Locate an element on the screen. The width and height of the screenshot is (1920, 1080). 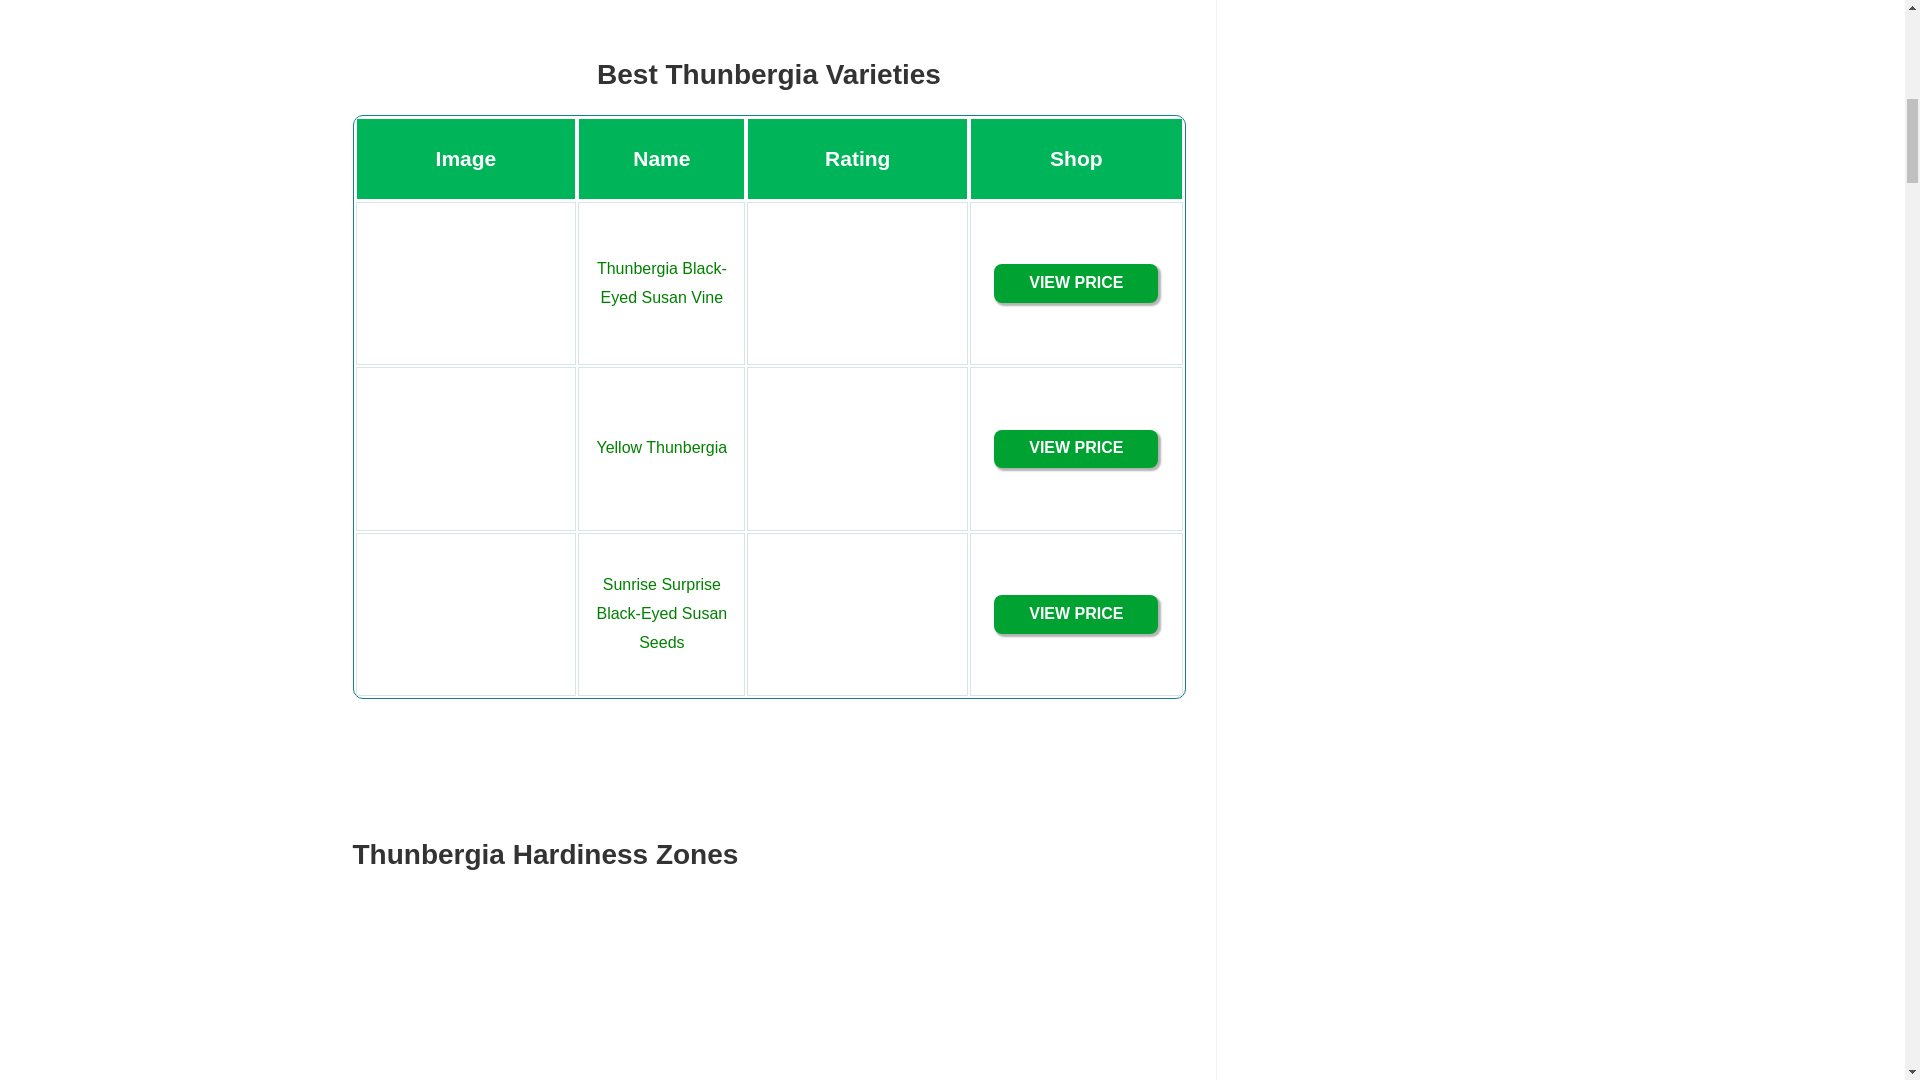
VIEW PRICE is located at coordinates (1076, 283).